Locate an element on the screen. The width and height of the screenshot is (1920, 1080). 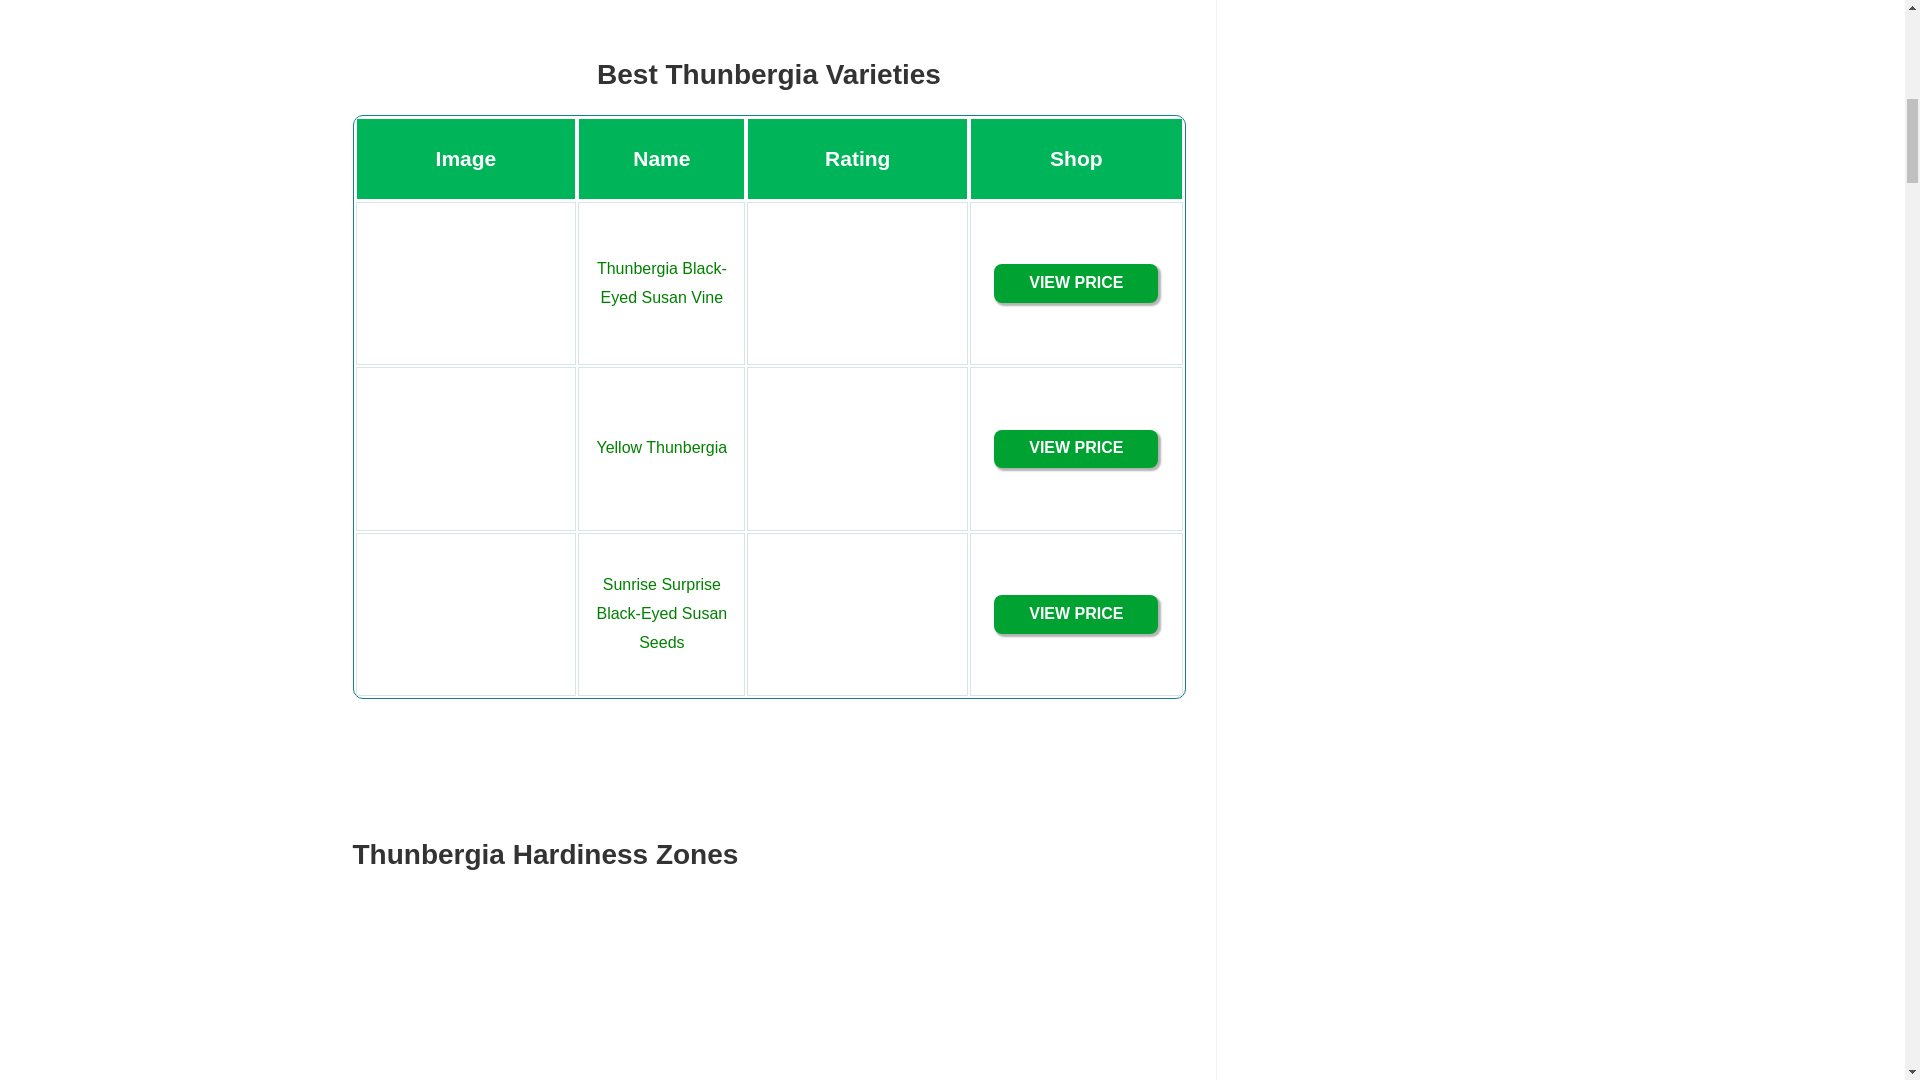
VIEW PRICE is located at coordinates (1076, 283).